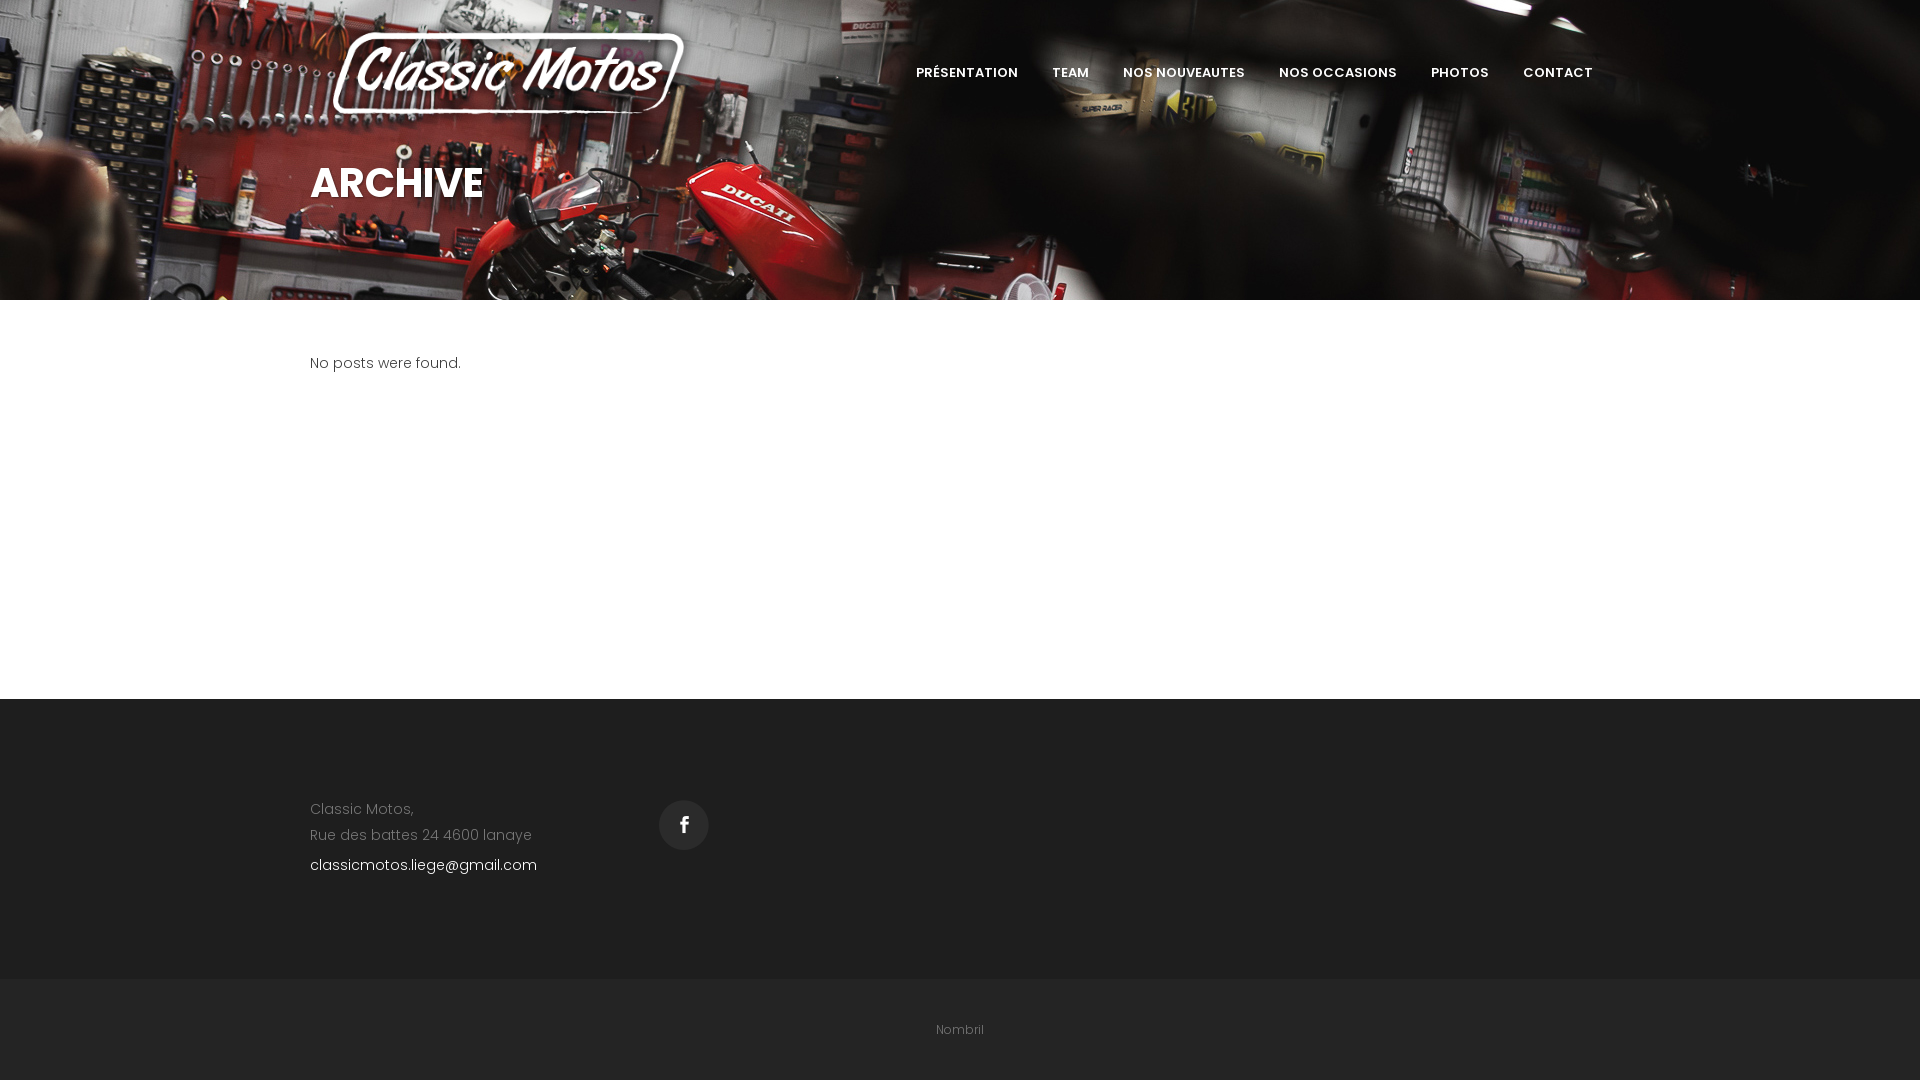 This screenshot has width=1920, height=1080. Describe the element at coordinates (1070, 73) in the screenshot. I see `TEAM` at that location.